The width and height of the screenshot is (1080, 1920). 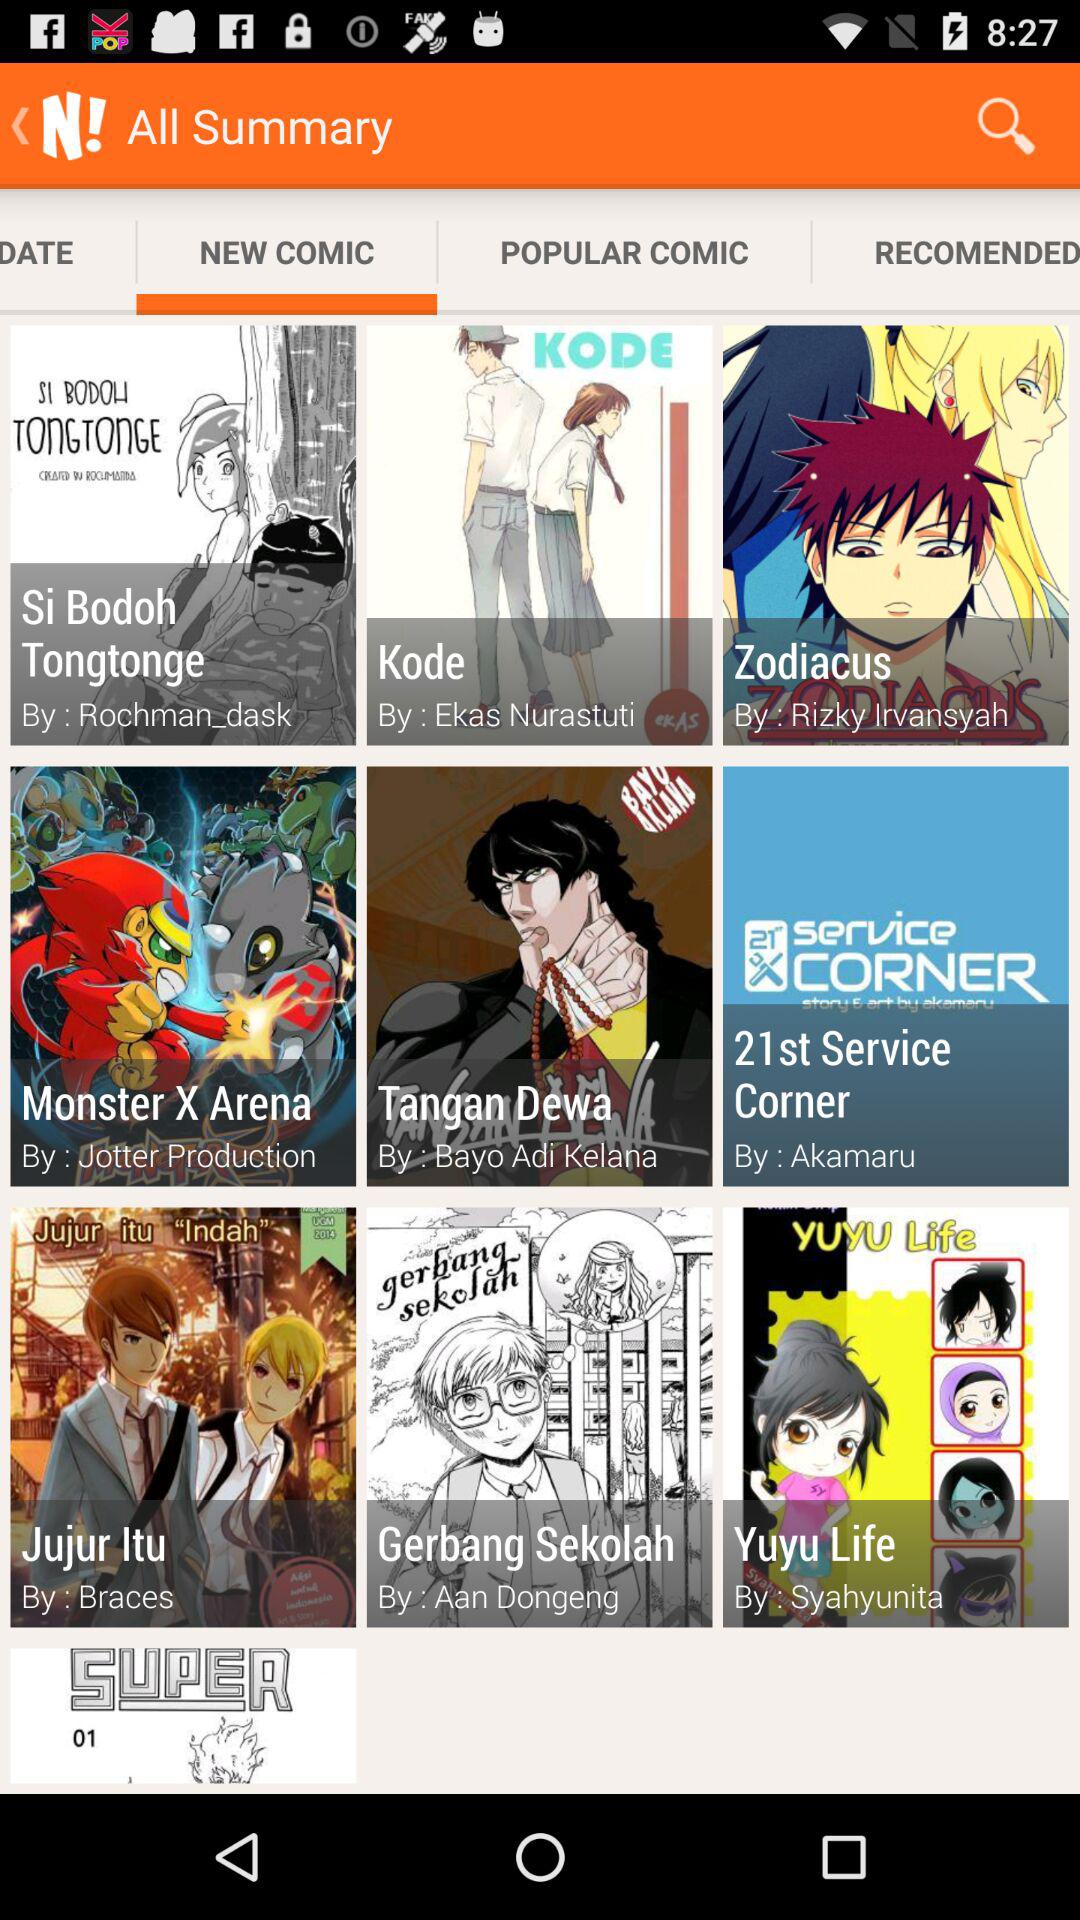 What do you see at coordinates (183, 536) in the screenshot?
I see `click on the book left of kode` at bounding box center [183, 536].